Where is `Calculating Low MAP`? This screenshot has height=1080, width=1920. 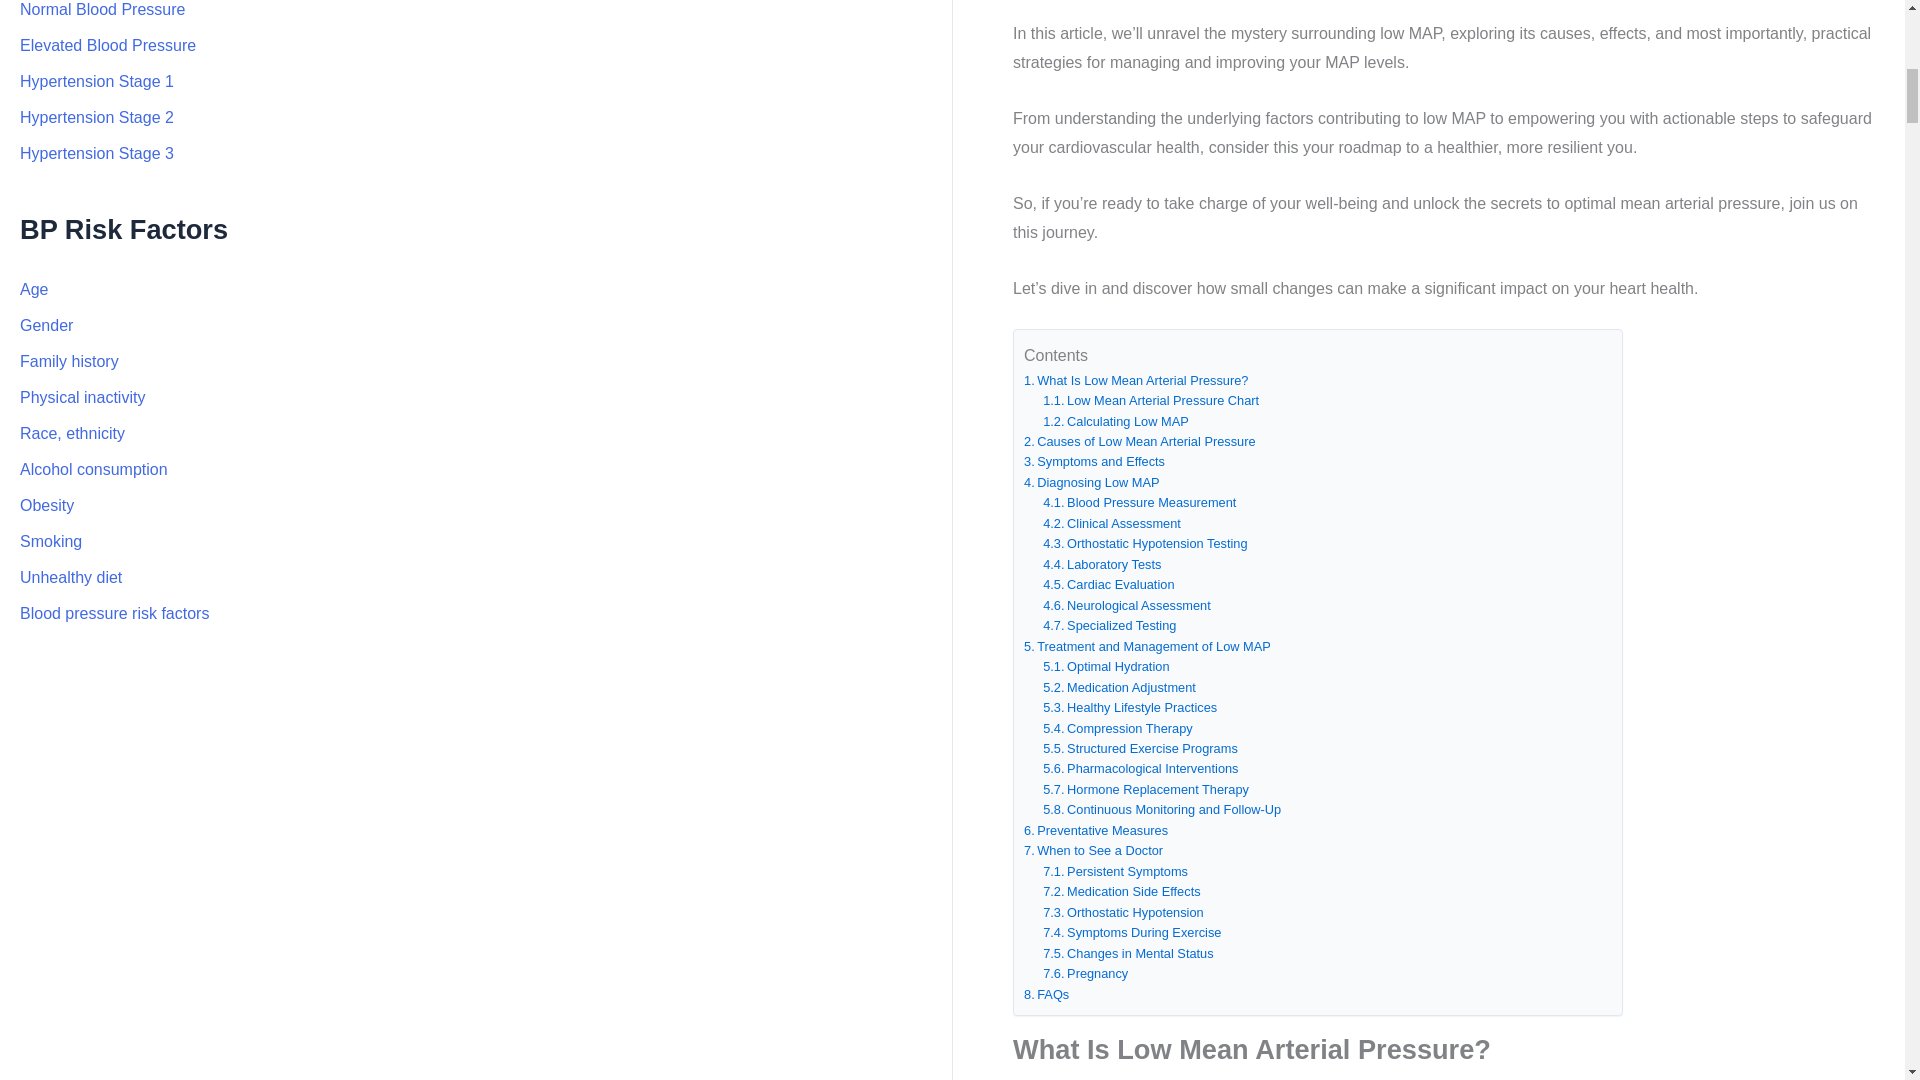
Calculating Low MAP is located at coordinates (1115, 422).